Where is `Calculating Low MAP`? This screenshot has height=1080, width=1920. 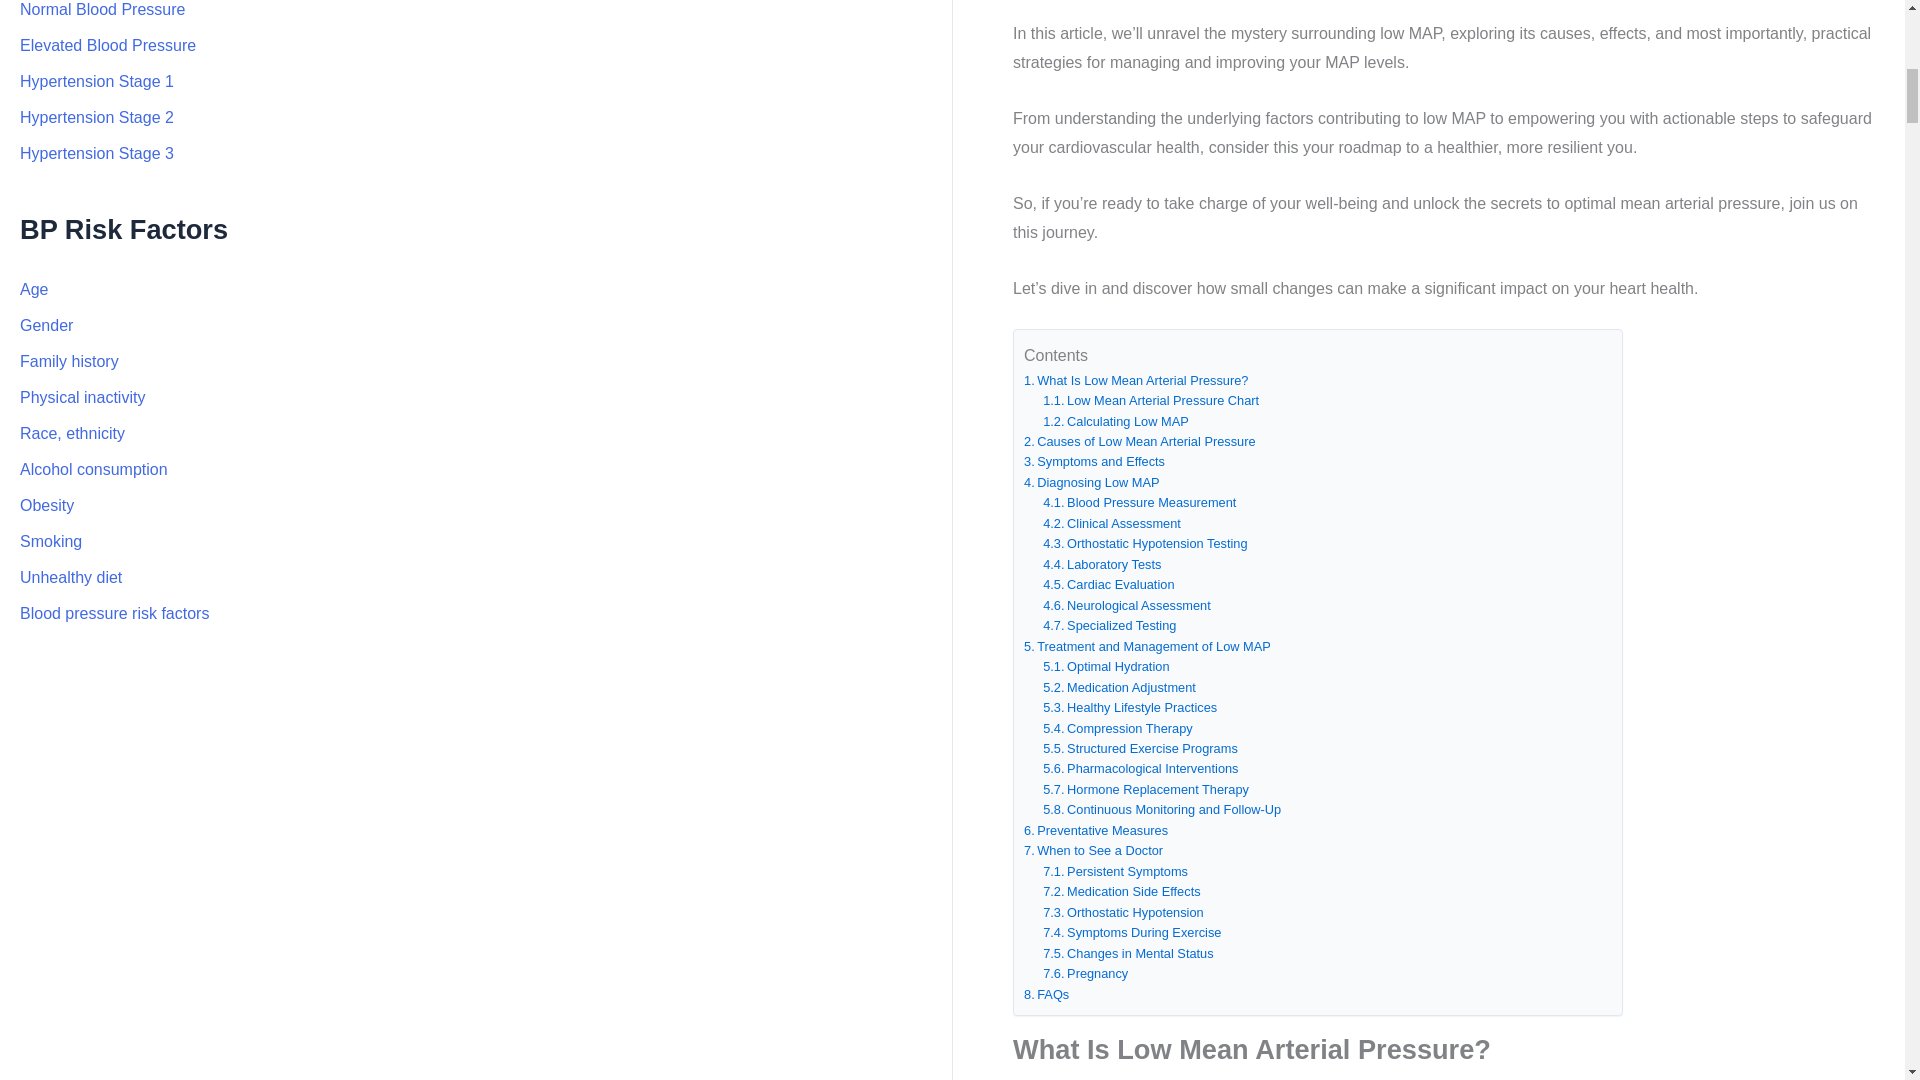
Calculating Low MAP is located at coordinates (1115, 422).